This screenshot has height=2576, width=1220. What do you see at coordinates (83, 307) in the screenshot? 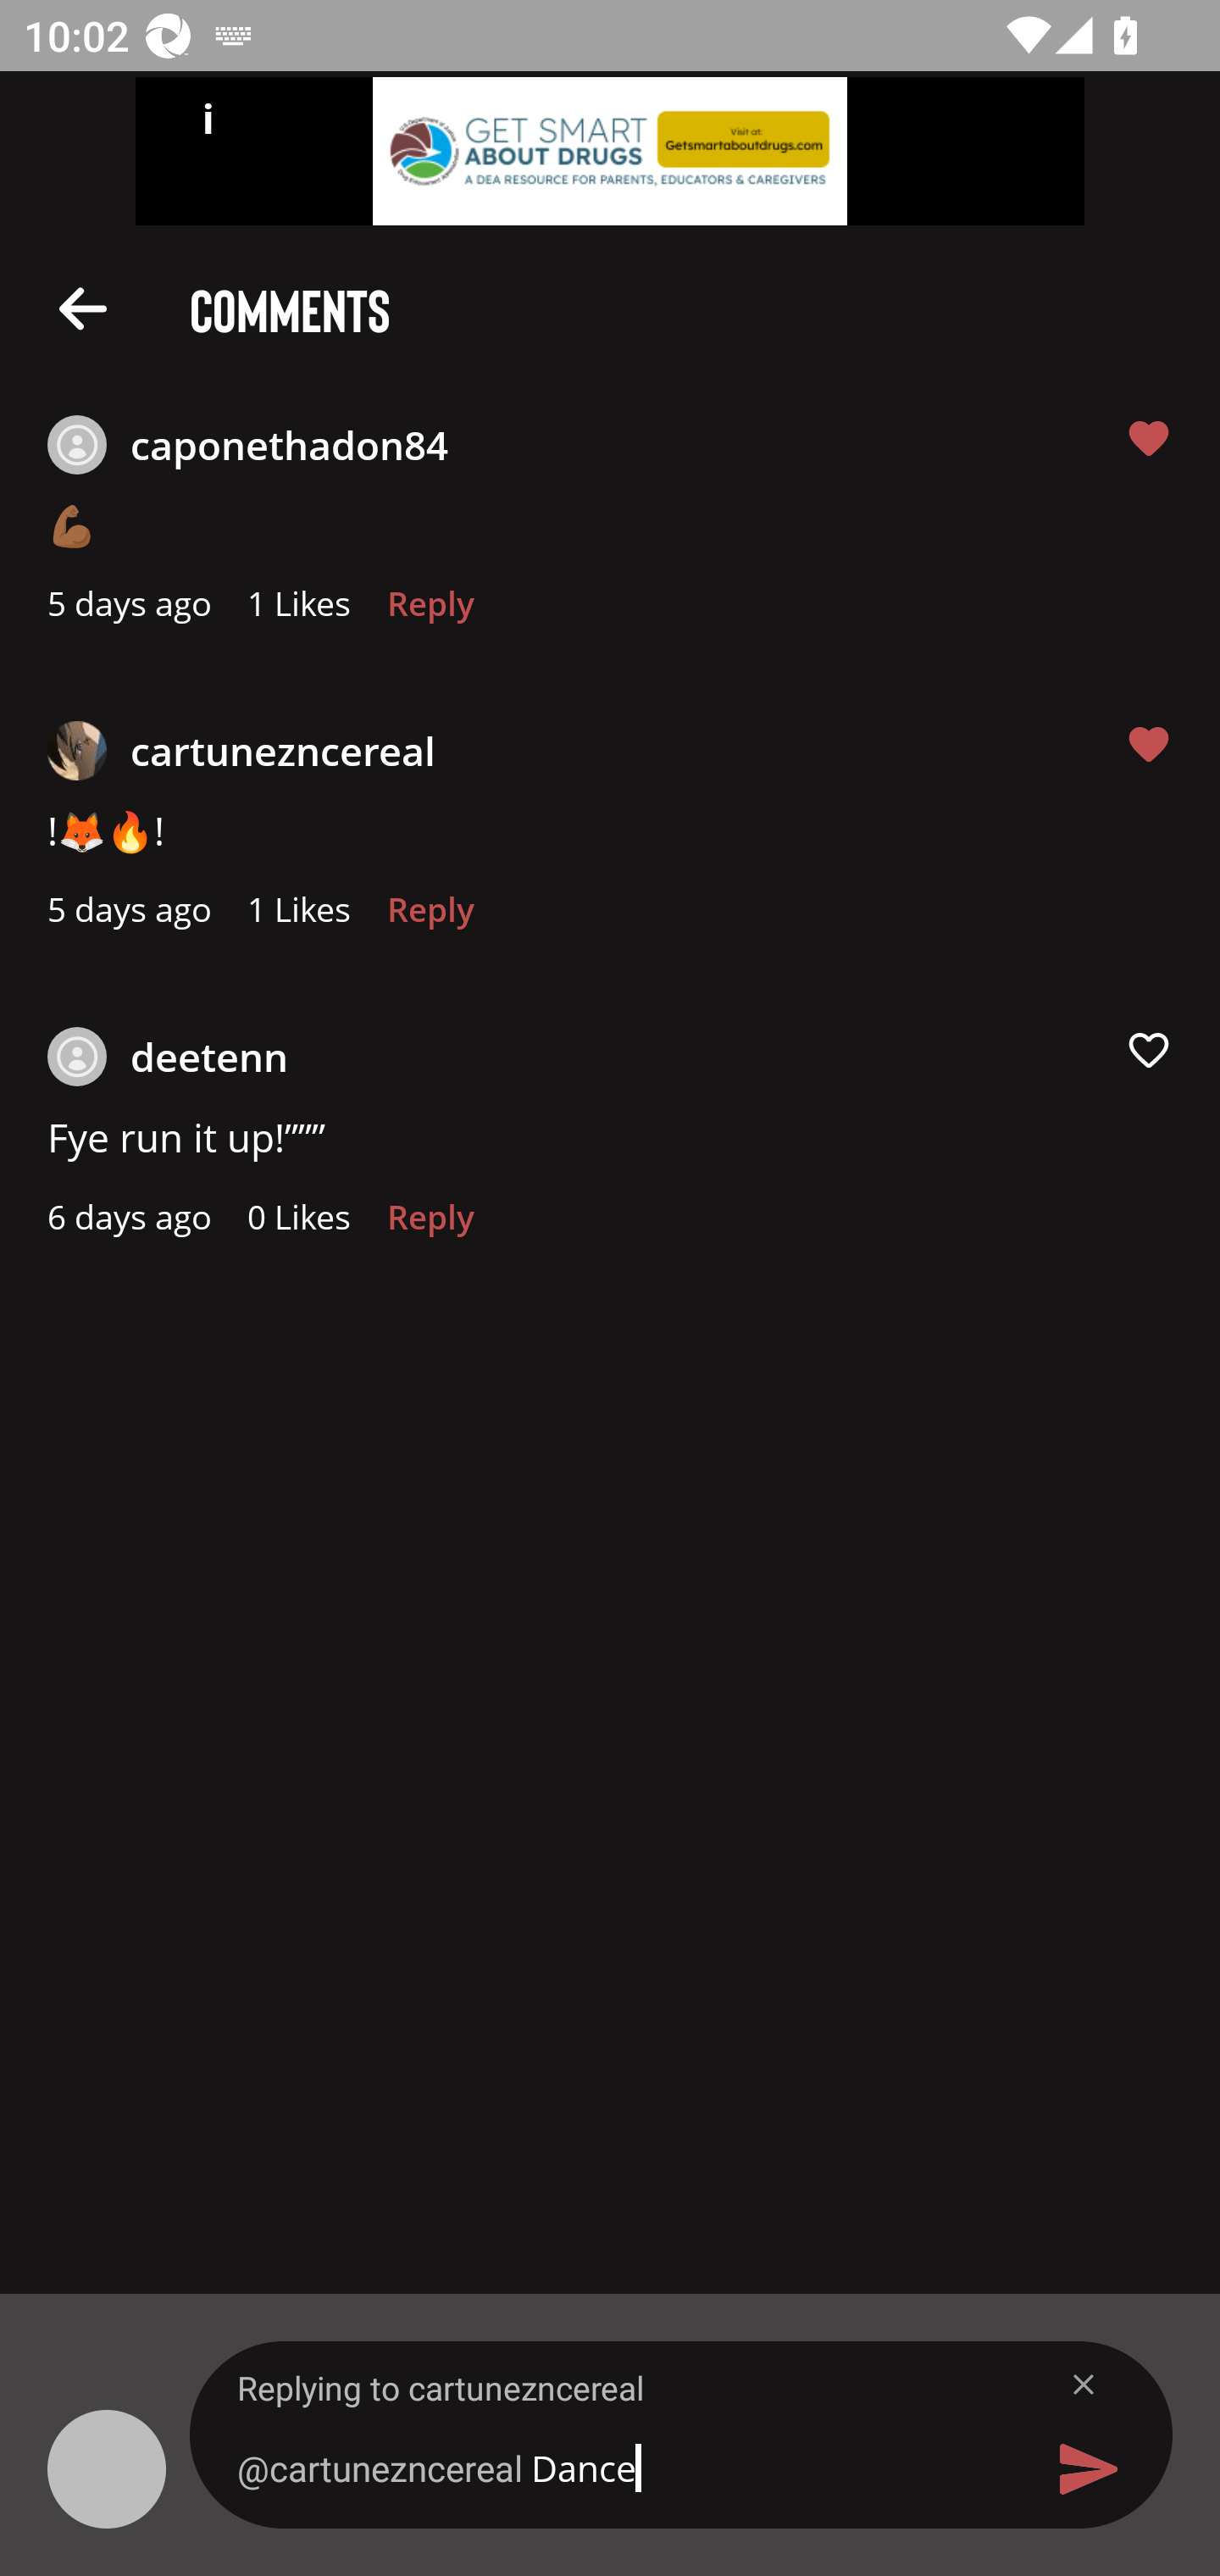
I see `Description` at bounding box center [83, 307].